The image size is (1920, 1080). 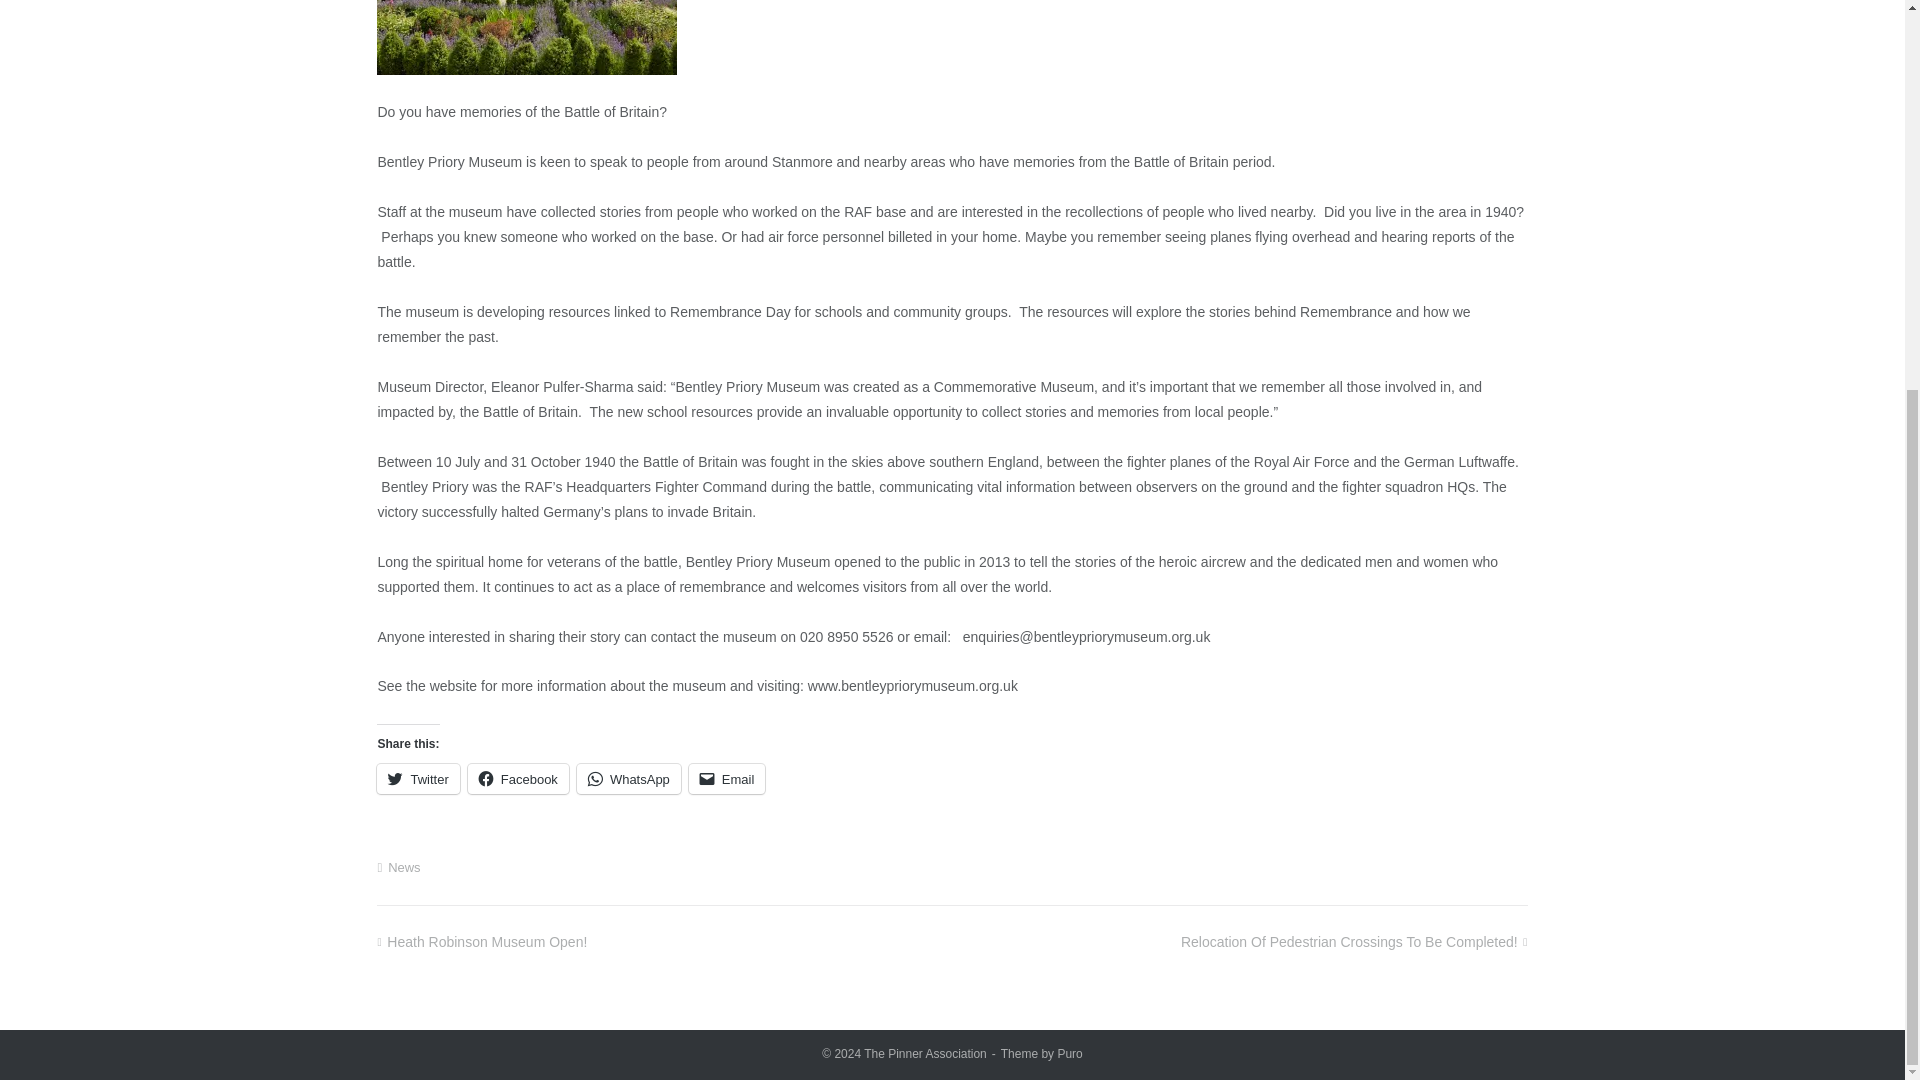 I want to click on Facebook, so click(x=518, y=778).